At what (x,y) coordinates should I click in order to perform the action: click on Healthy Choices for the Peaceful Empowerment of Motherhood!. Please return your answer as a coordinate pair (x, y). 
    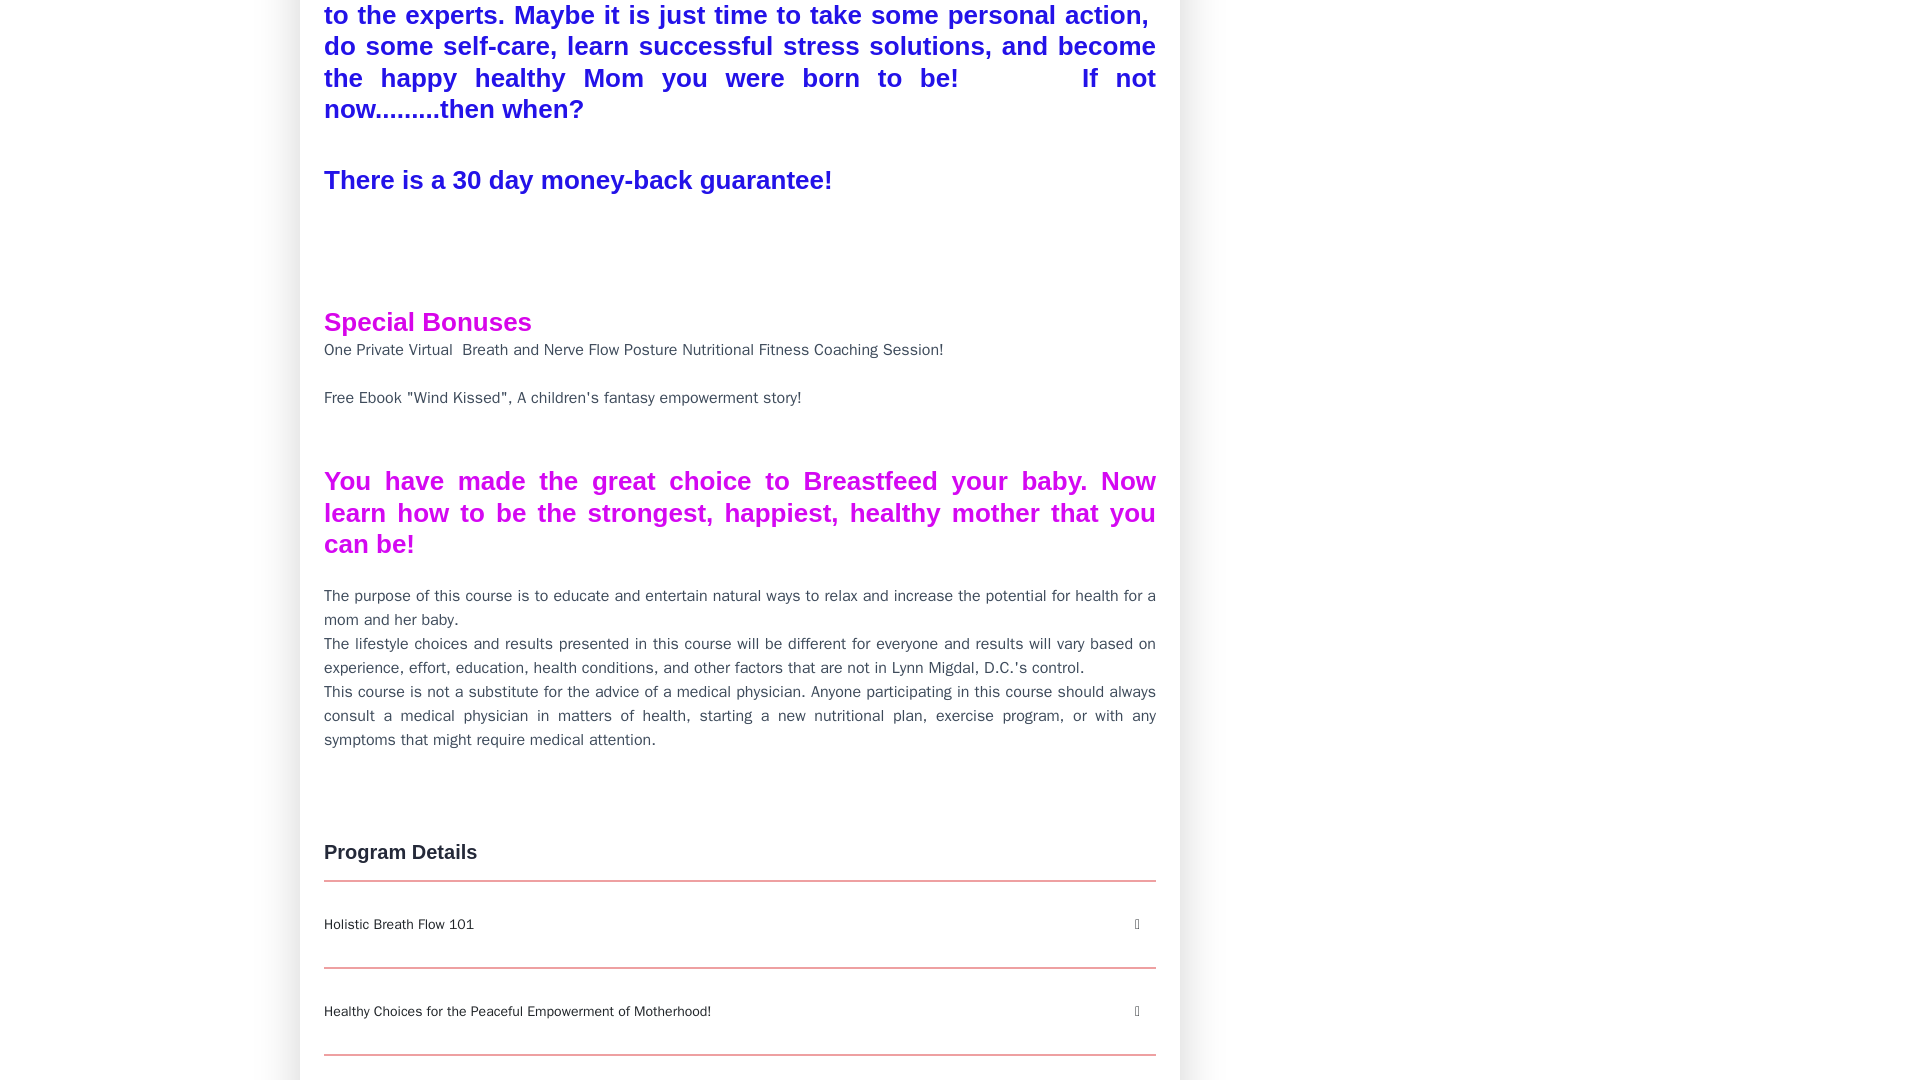
    Looking at the image, I should click on (740, 1010).